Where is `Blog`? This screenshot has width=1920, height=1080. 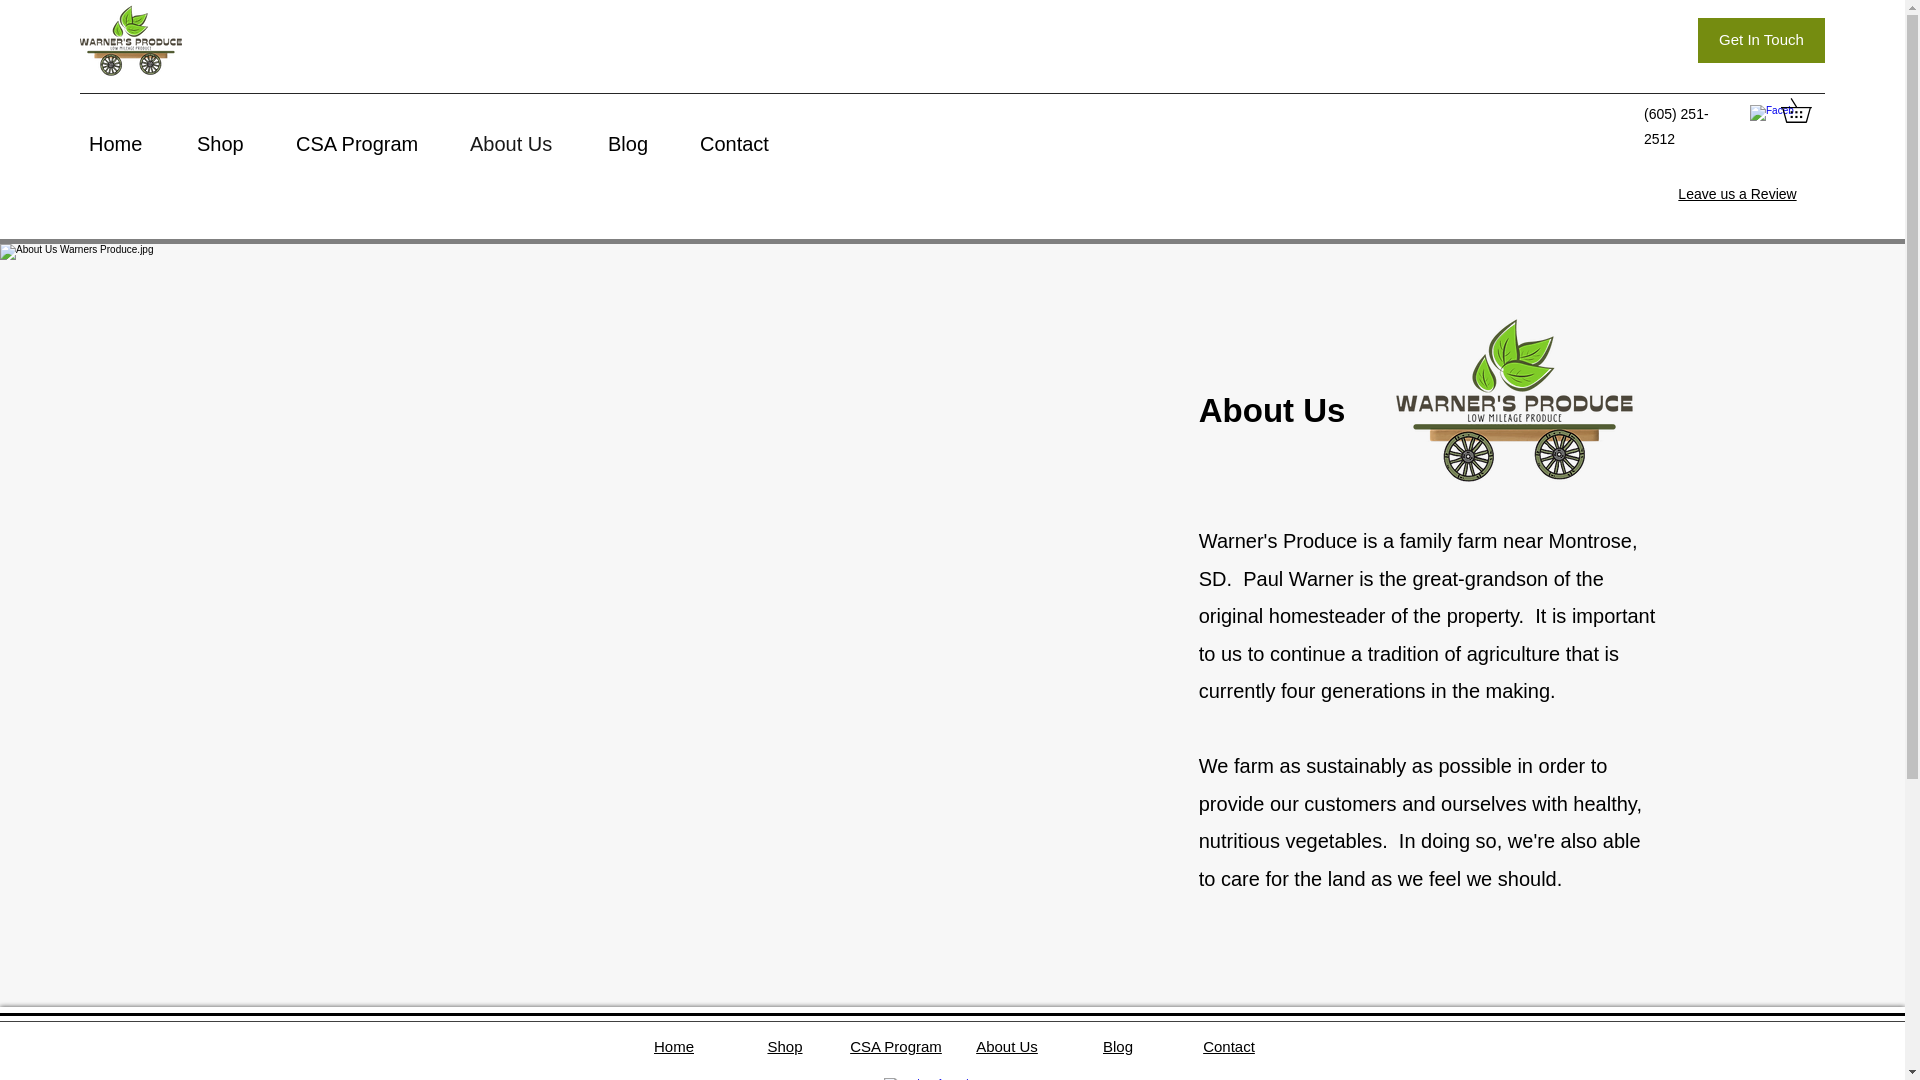
Blog is located at coordinates (1117, 1046).